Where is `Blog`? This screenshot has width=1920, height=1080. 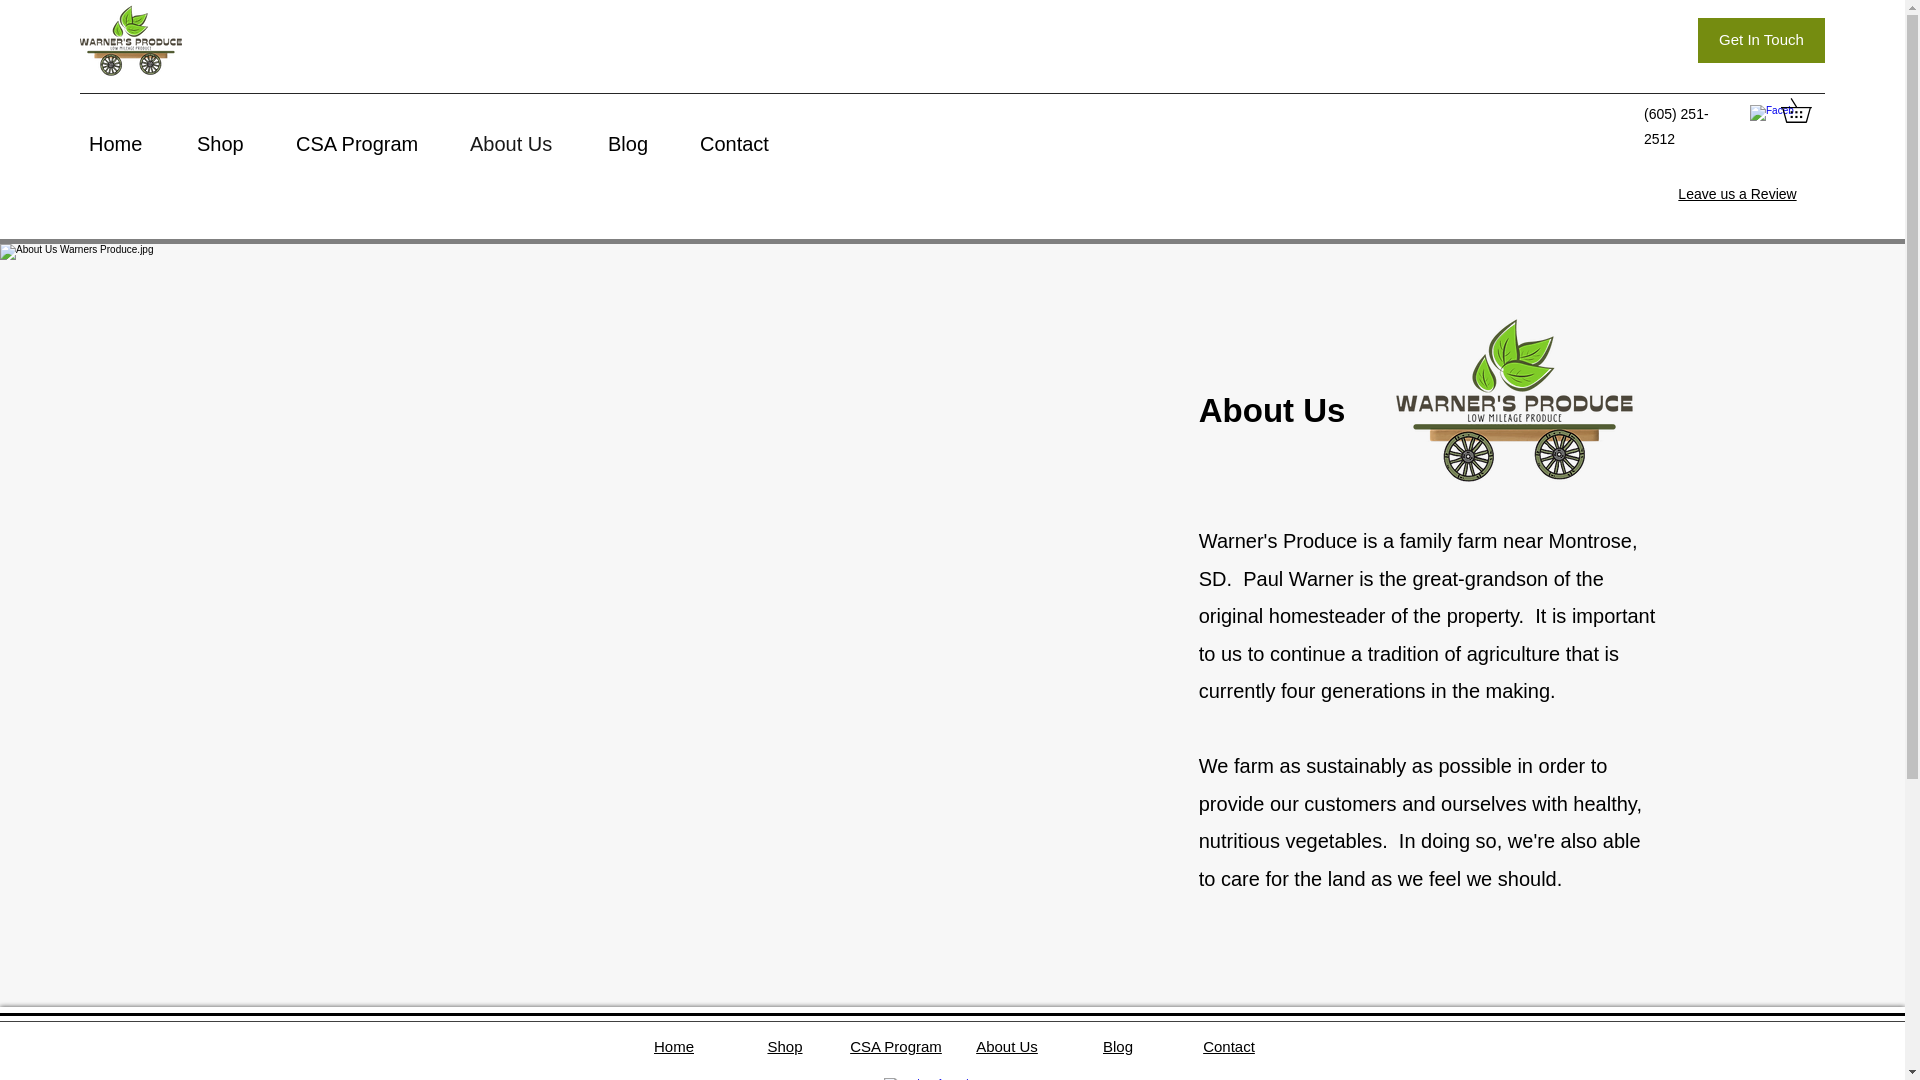
Blog is located at coordinates (1117, 1046).